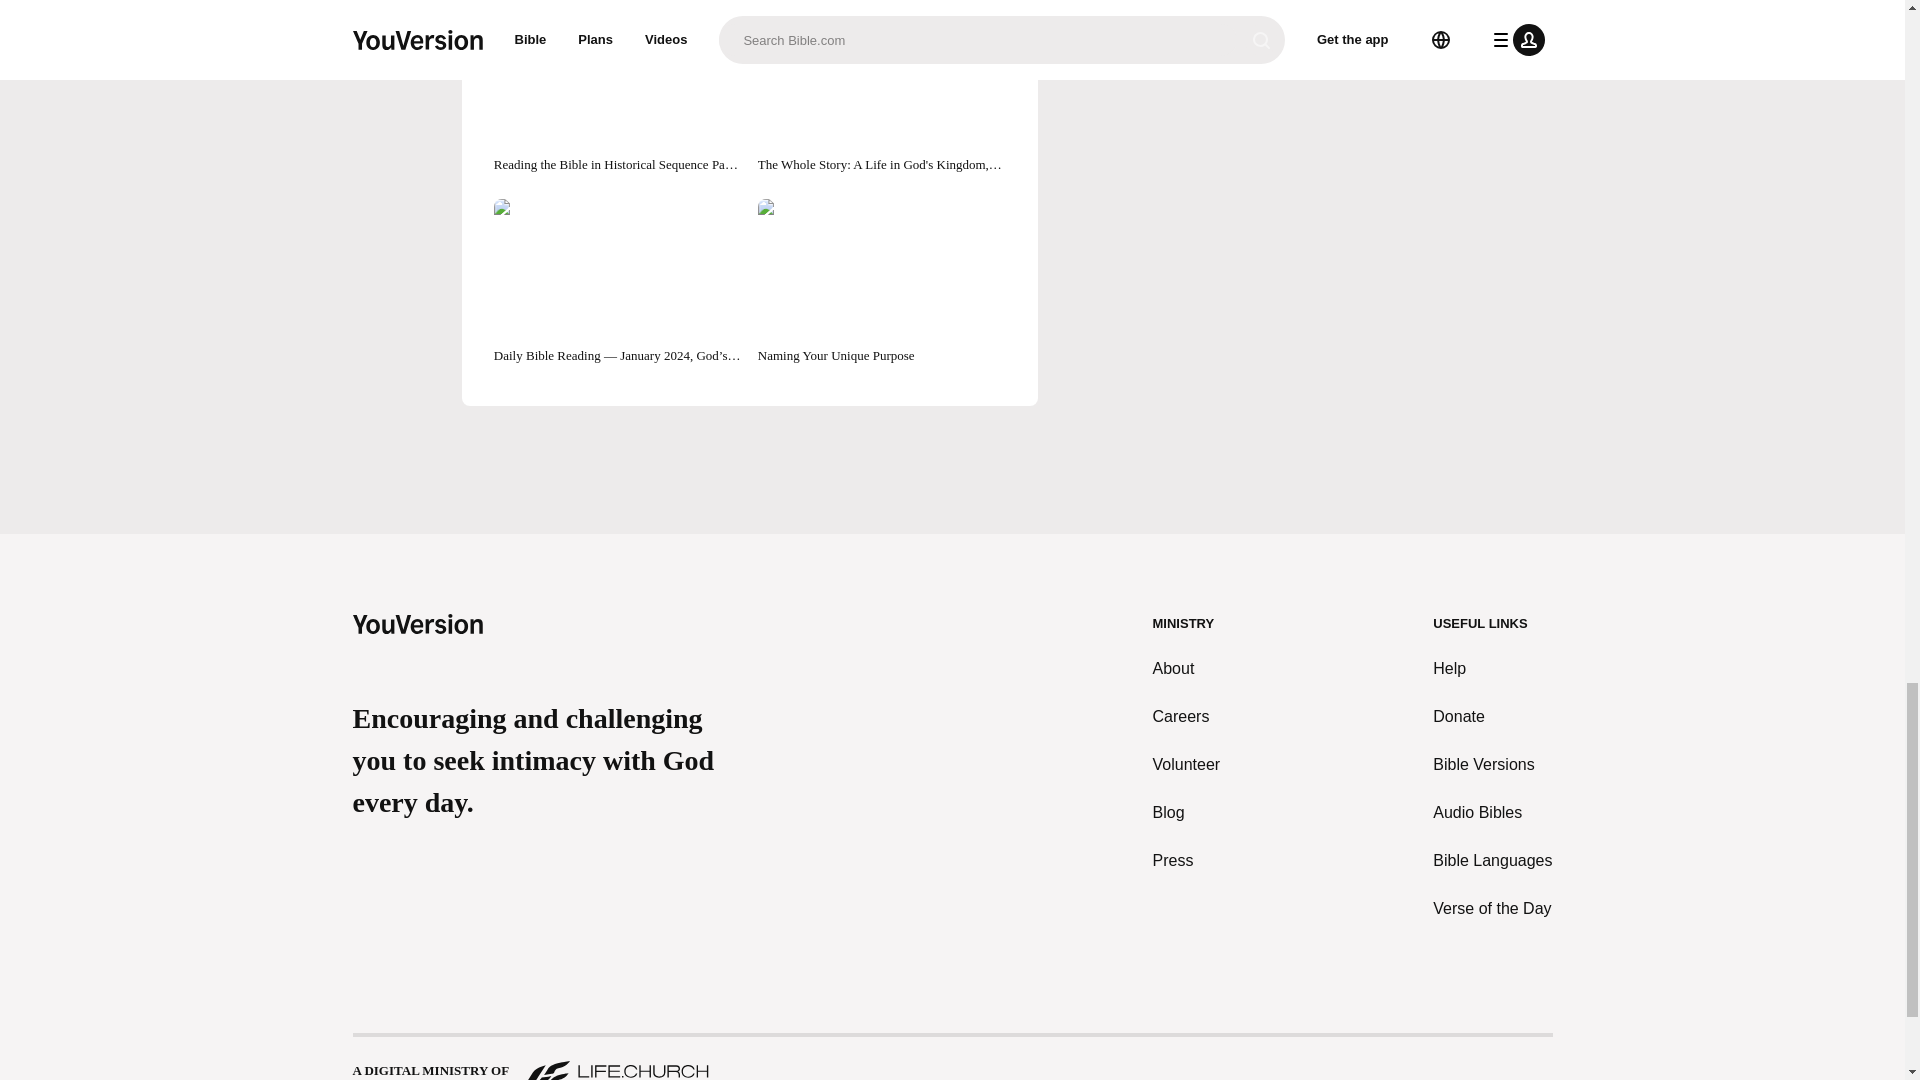  I want to click on Volunteer, so click(1187, 764).